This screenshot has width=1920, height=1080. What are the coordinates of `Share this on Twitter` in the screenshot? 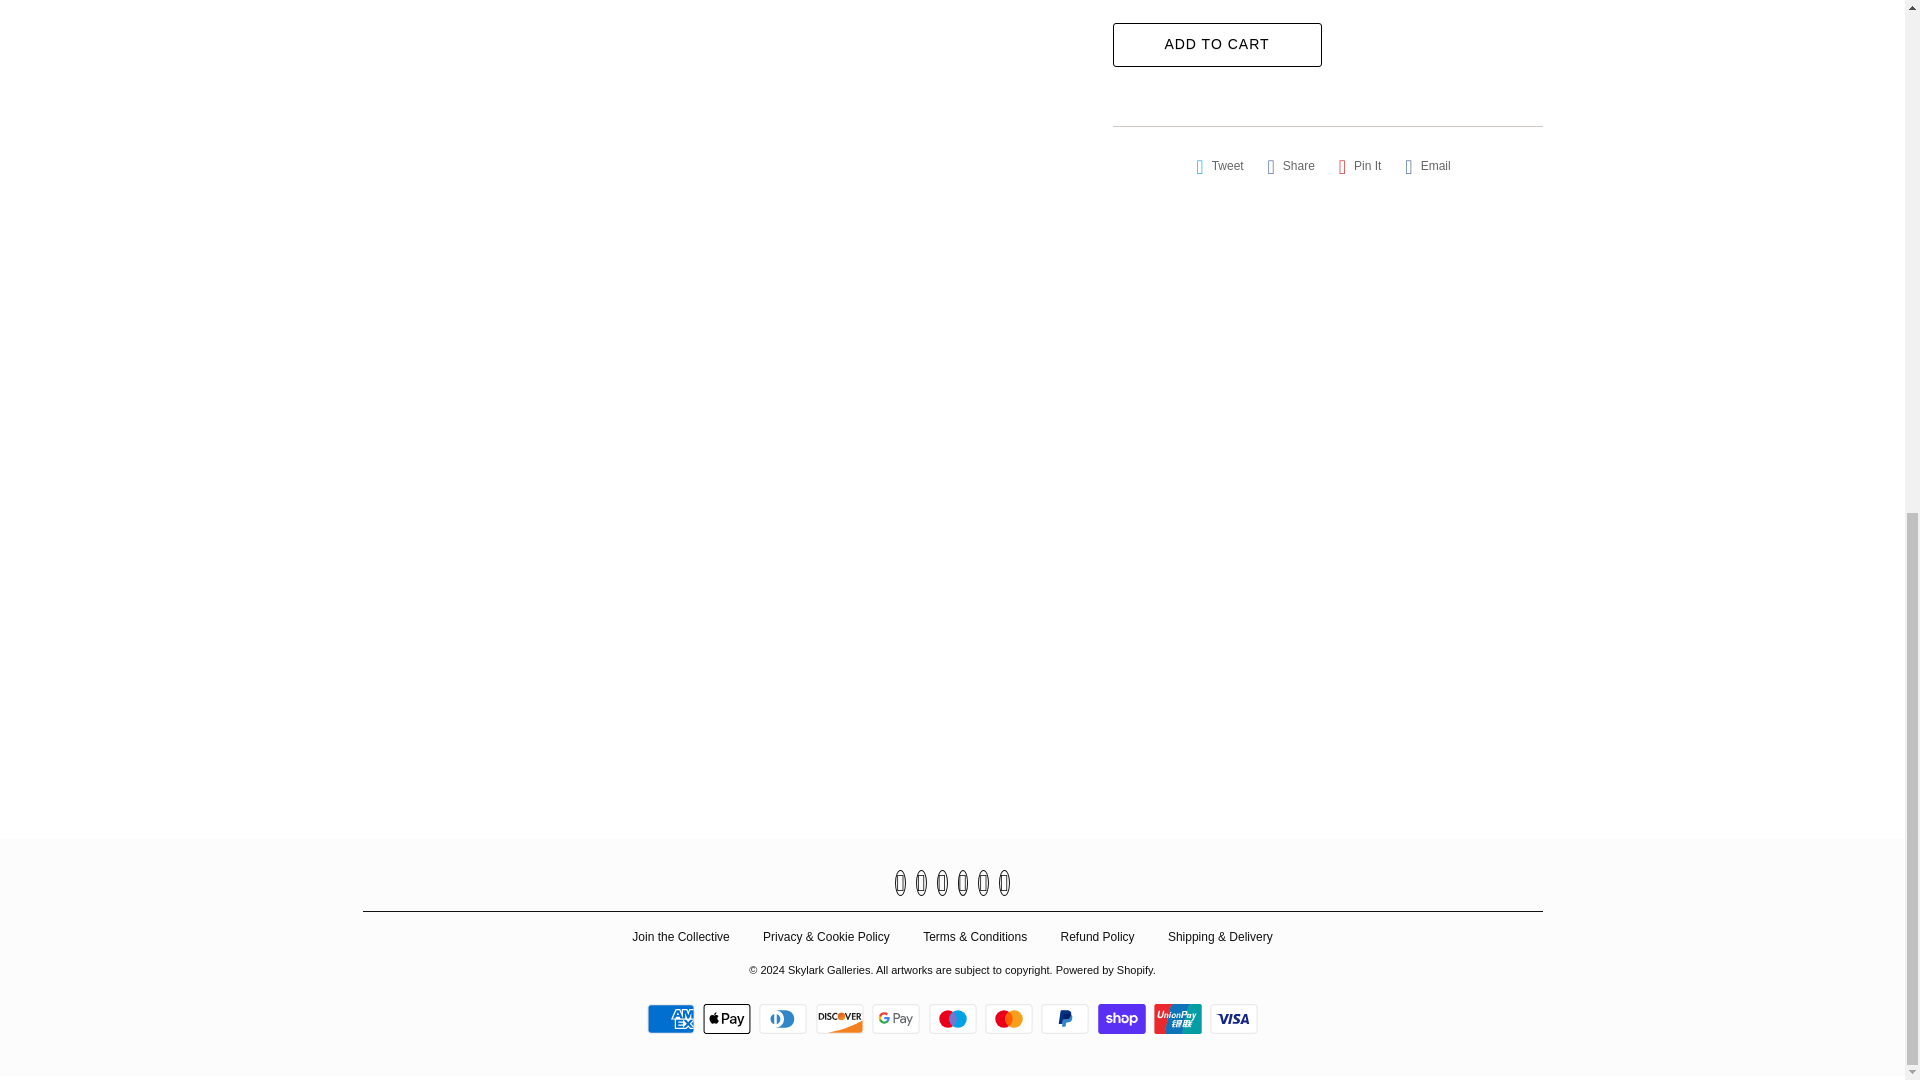 It's located at (1220, 166).